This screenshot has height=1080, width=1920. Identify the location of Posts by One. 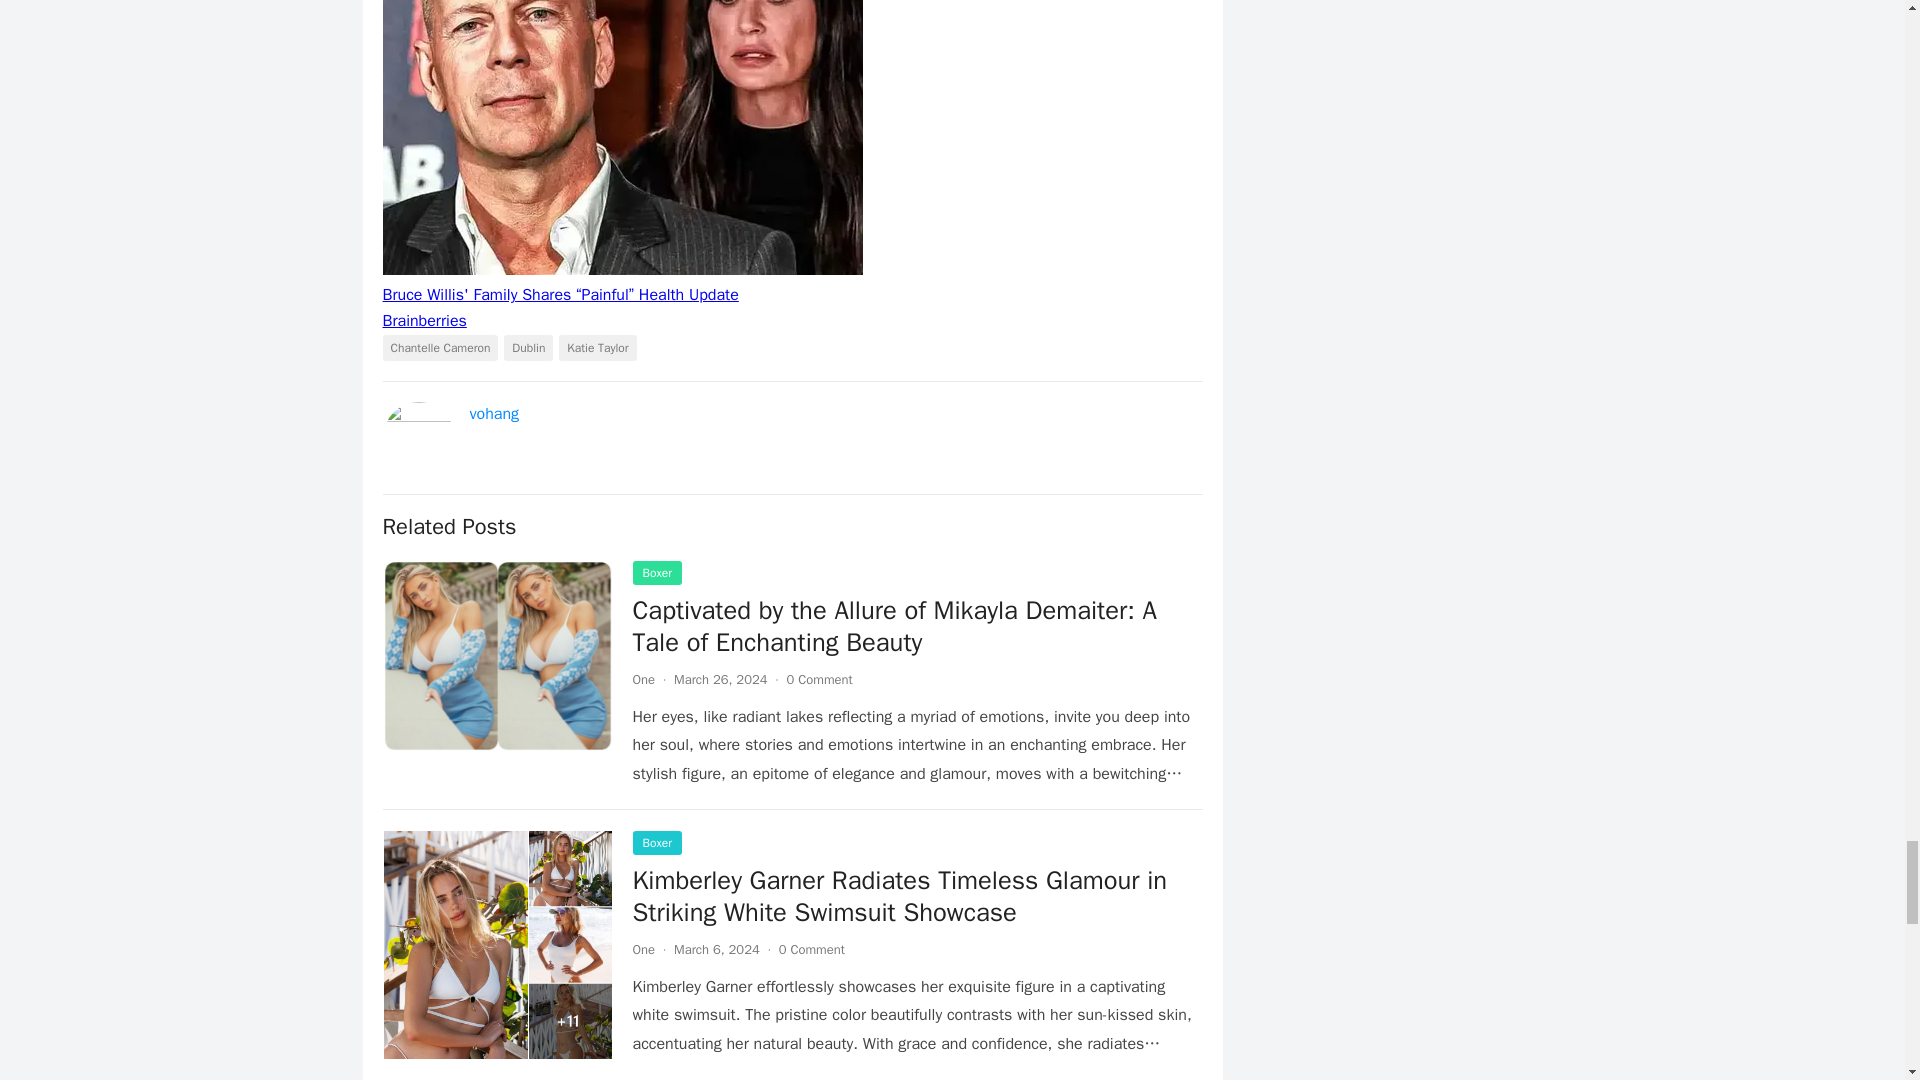
(642, 678).